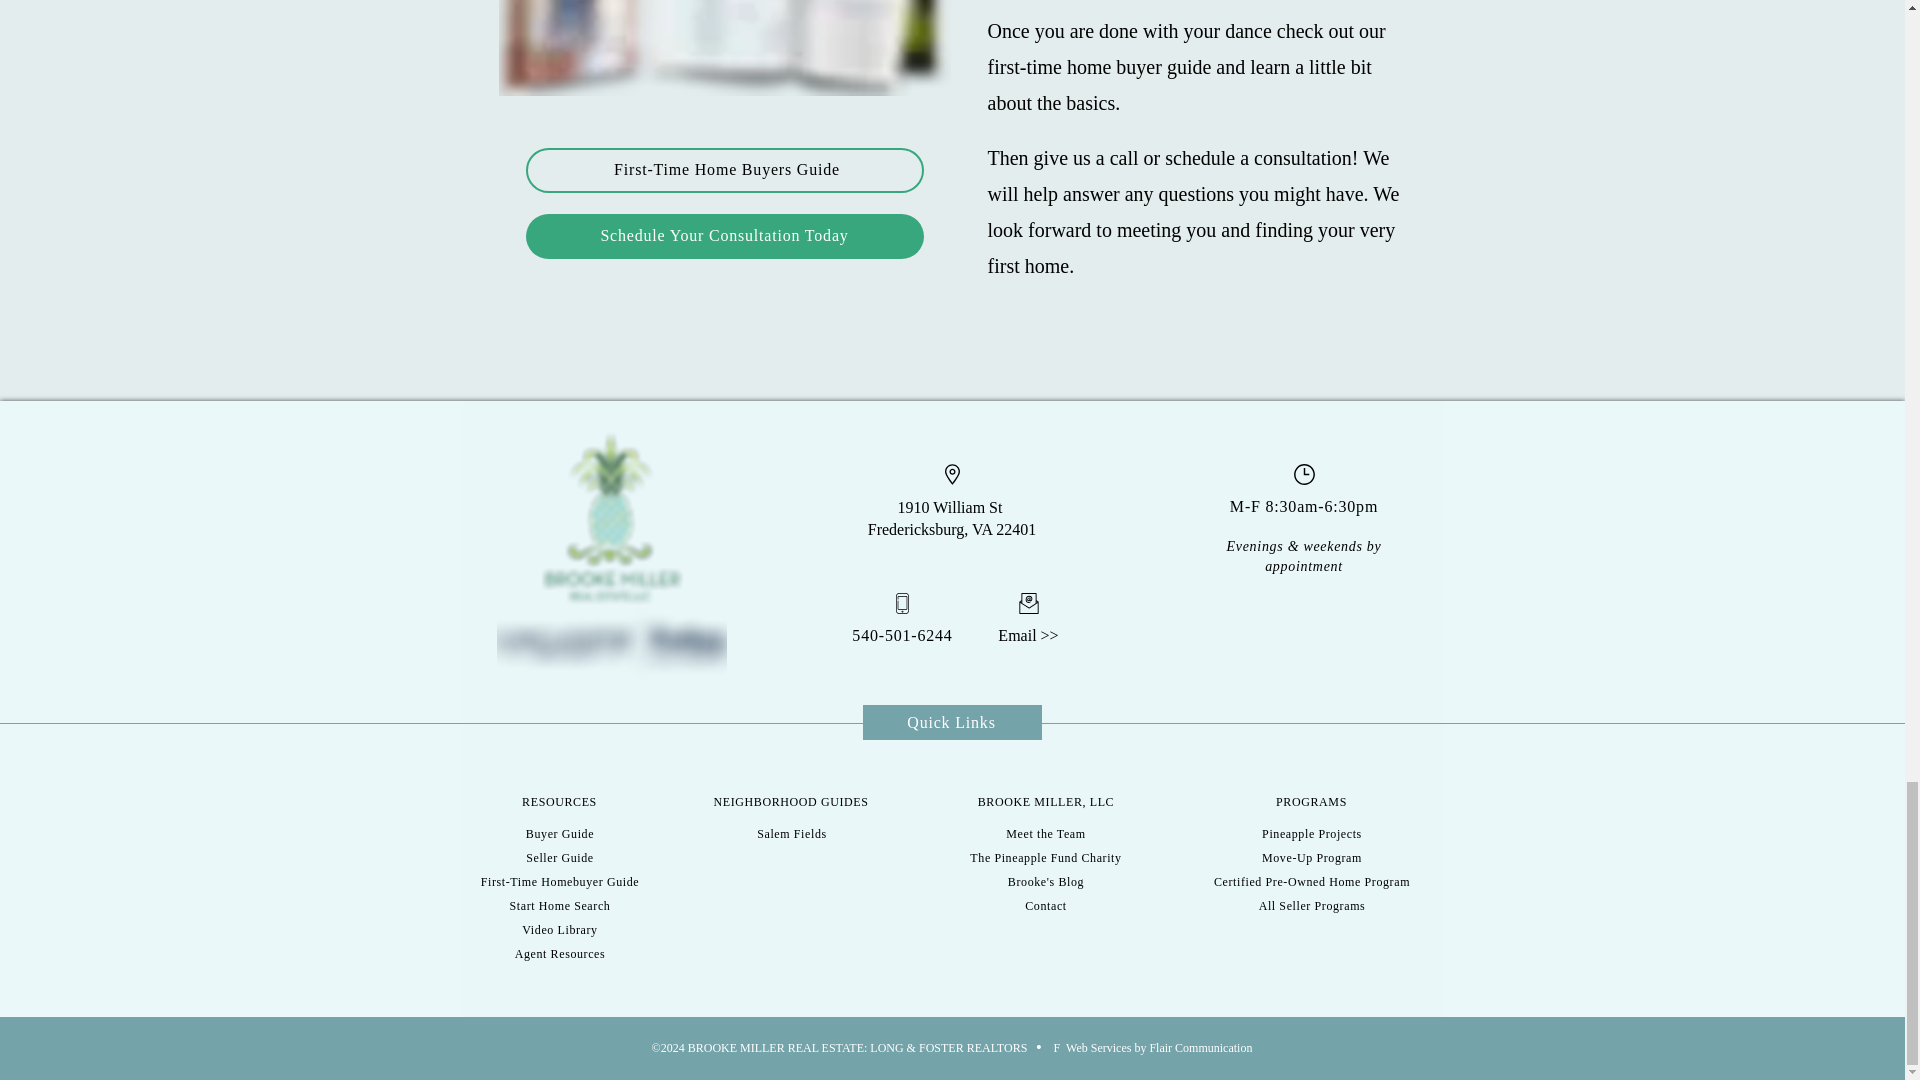 The width and height of the screenshot is (1920, 1080). What do you see at coordinates (724, 236) in the screenshot?
I see `Schedule Your Consultation Today` at bounding box center [724, 236].